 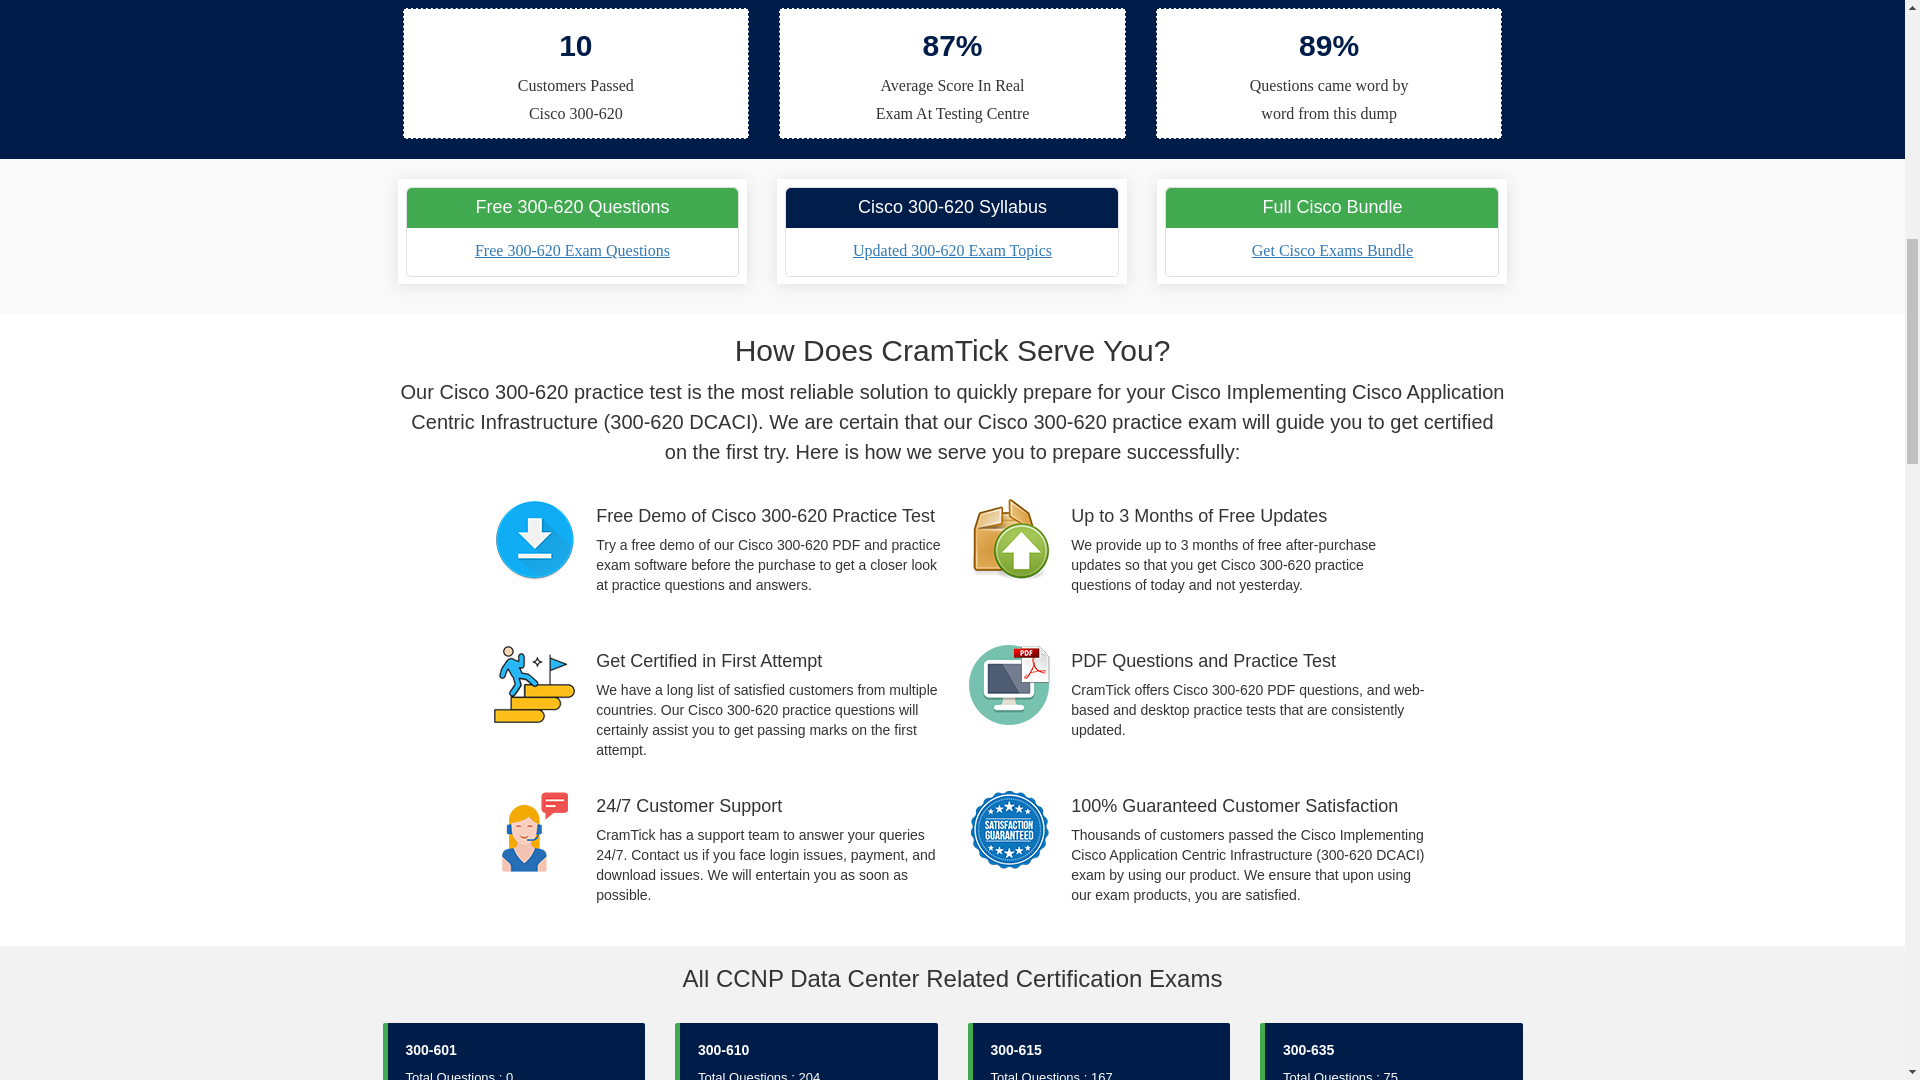 What do you see at coordinates (572, 250) in the screenshot?
I see `Free 300-620 Exam Questions` at bounding box center [572, 250].